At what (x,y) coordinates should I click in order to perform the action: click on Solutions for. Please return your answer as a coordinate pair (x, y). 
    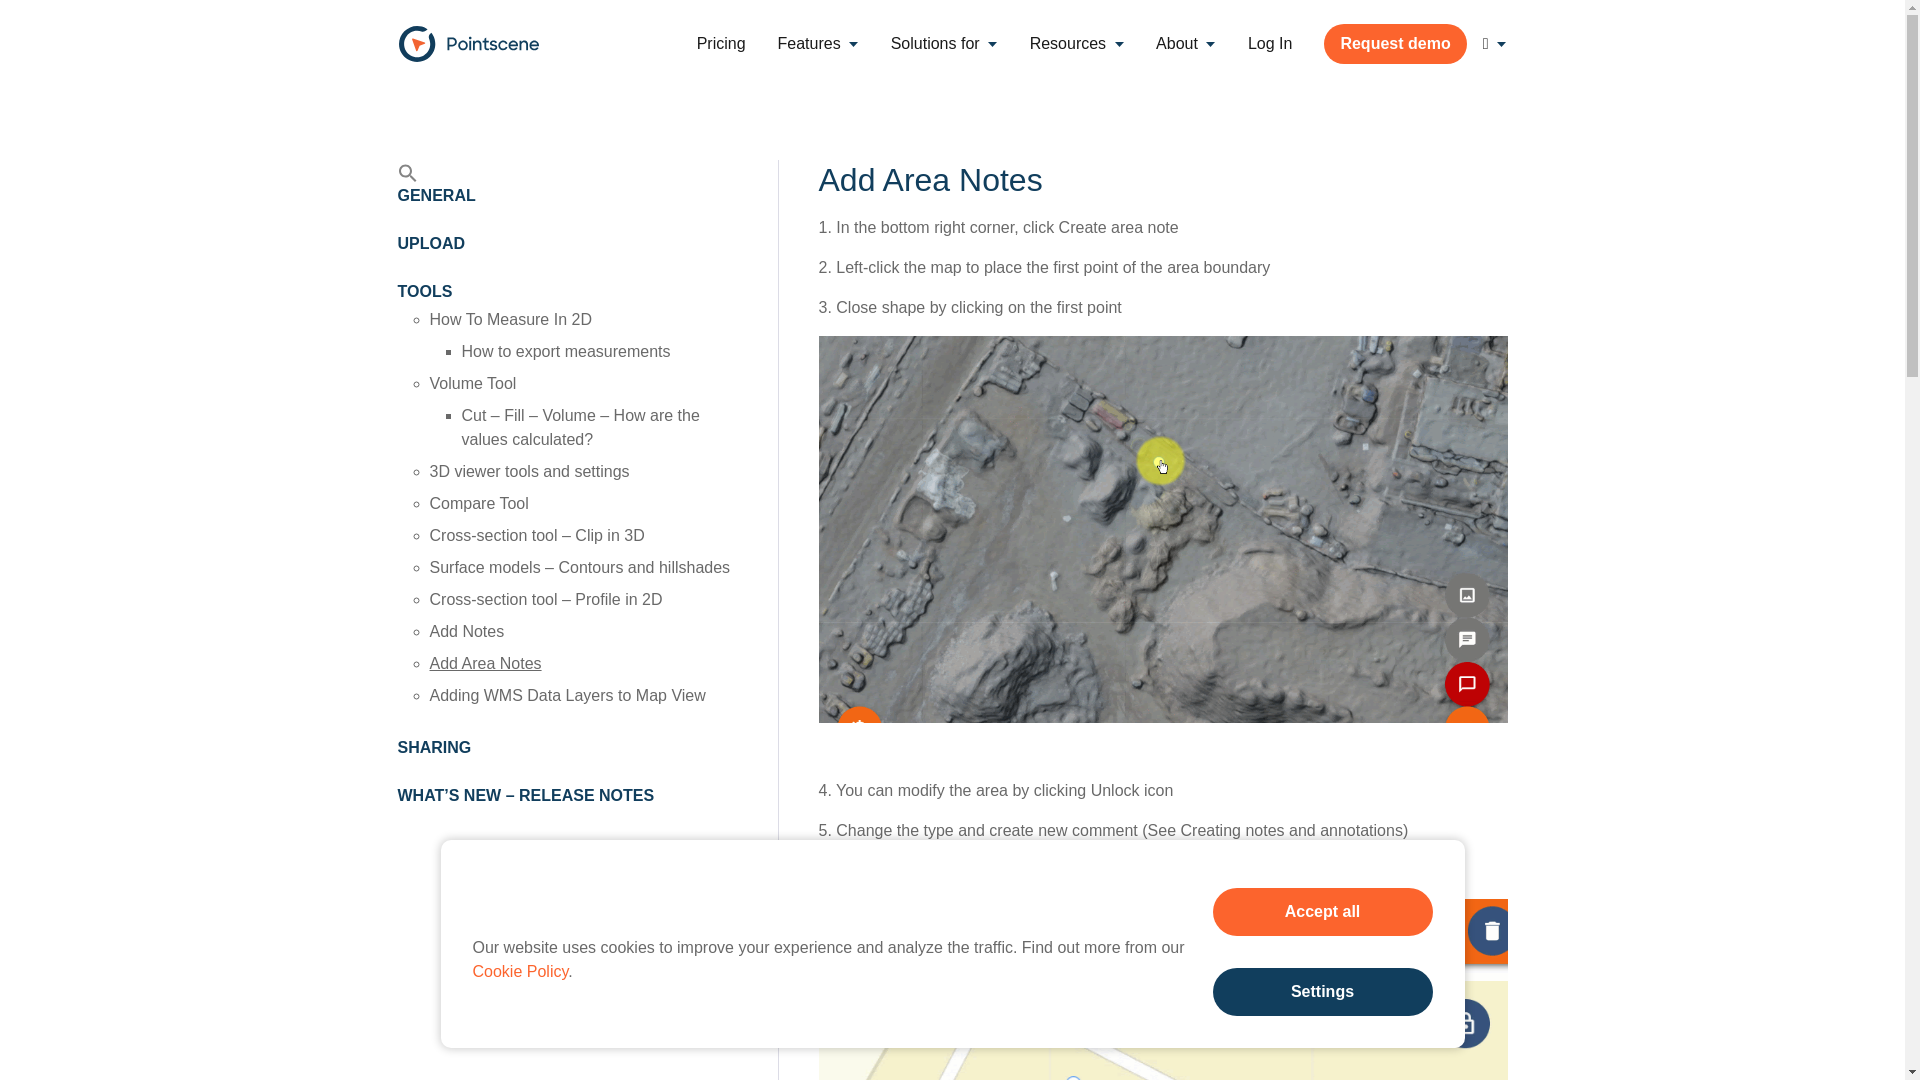
    Looking at the image, I should click on (944, 44).